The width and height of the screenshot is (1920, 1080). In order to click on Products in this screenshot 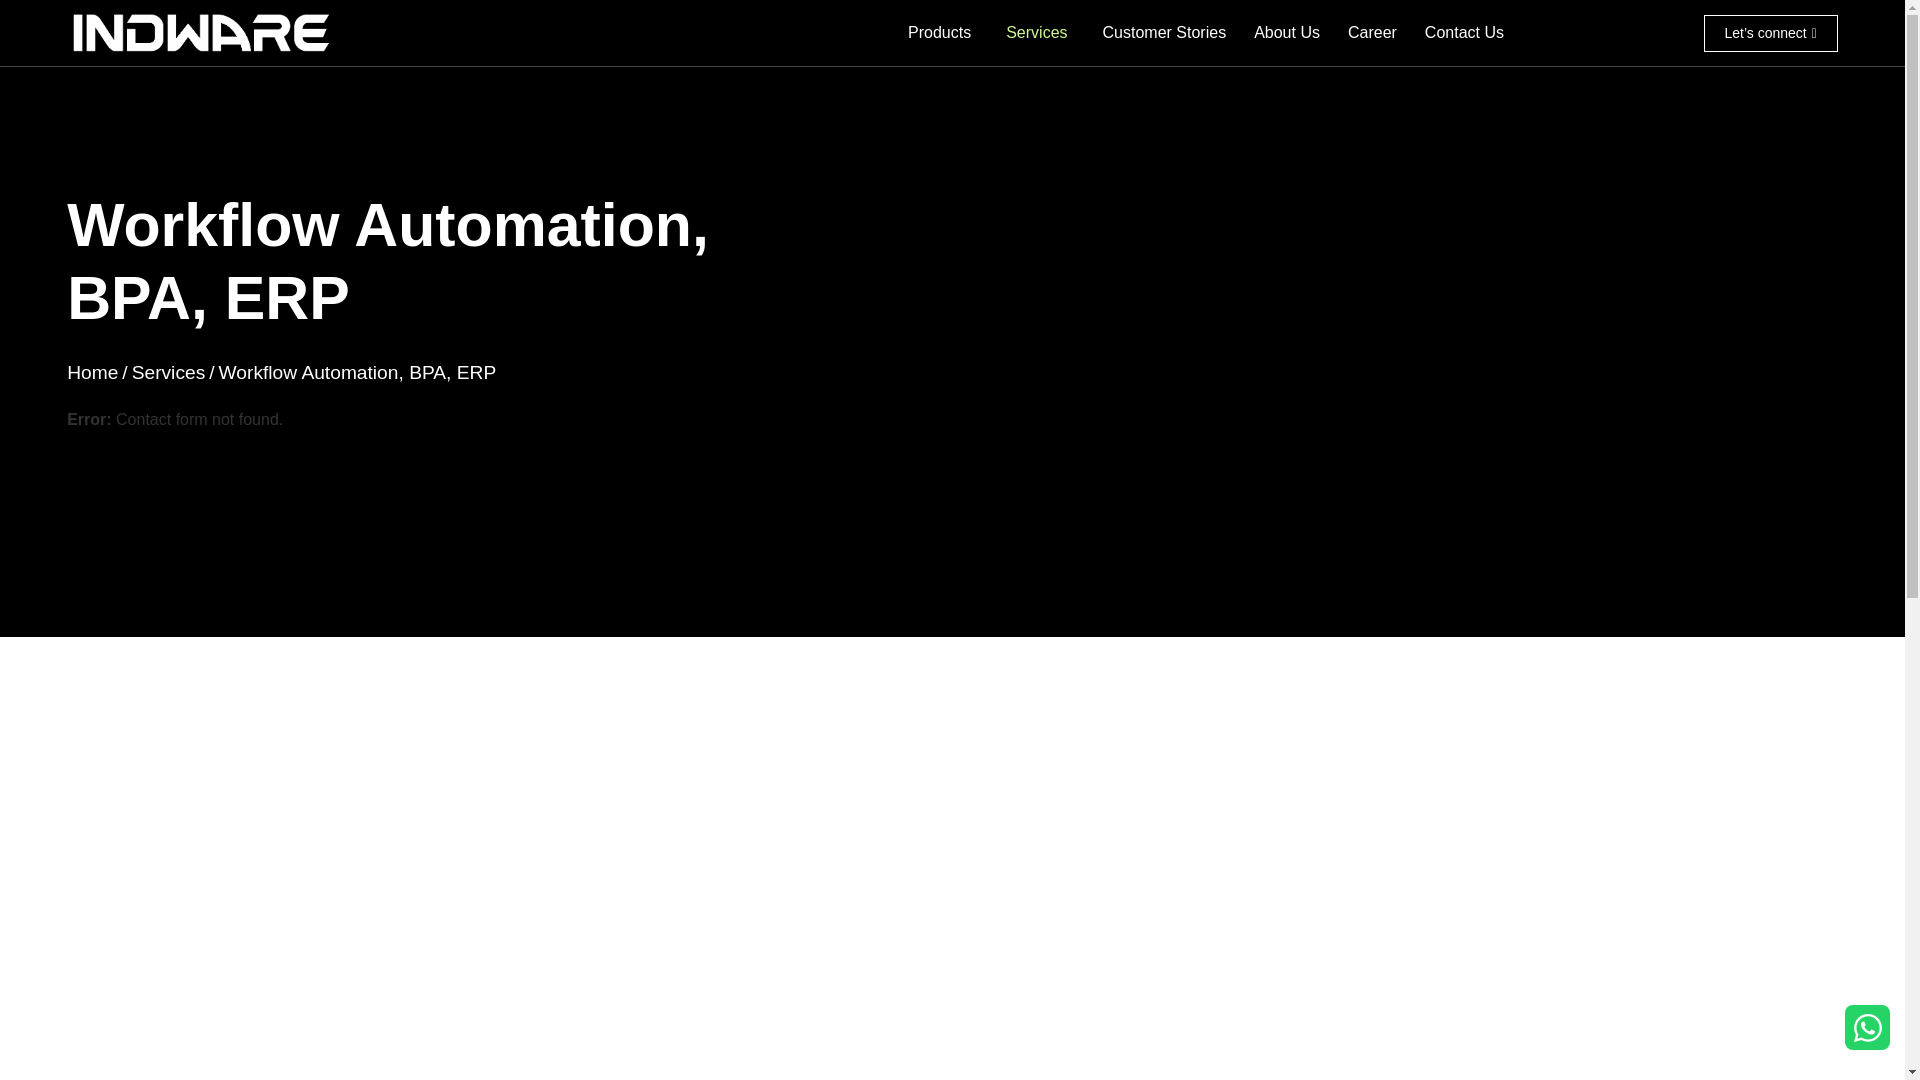, I will do `click(942, 32)`.